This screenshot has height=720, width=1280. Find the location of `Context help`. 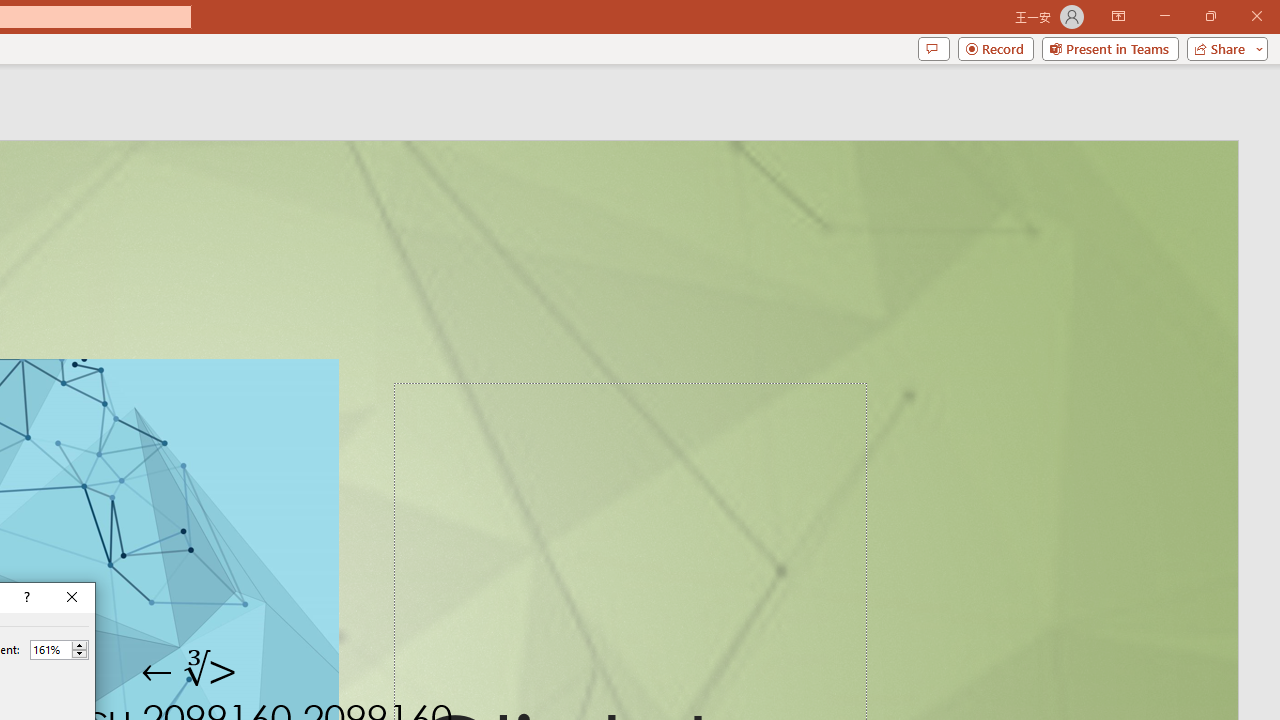

Context help is located at coordinates (25, 598).